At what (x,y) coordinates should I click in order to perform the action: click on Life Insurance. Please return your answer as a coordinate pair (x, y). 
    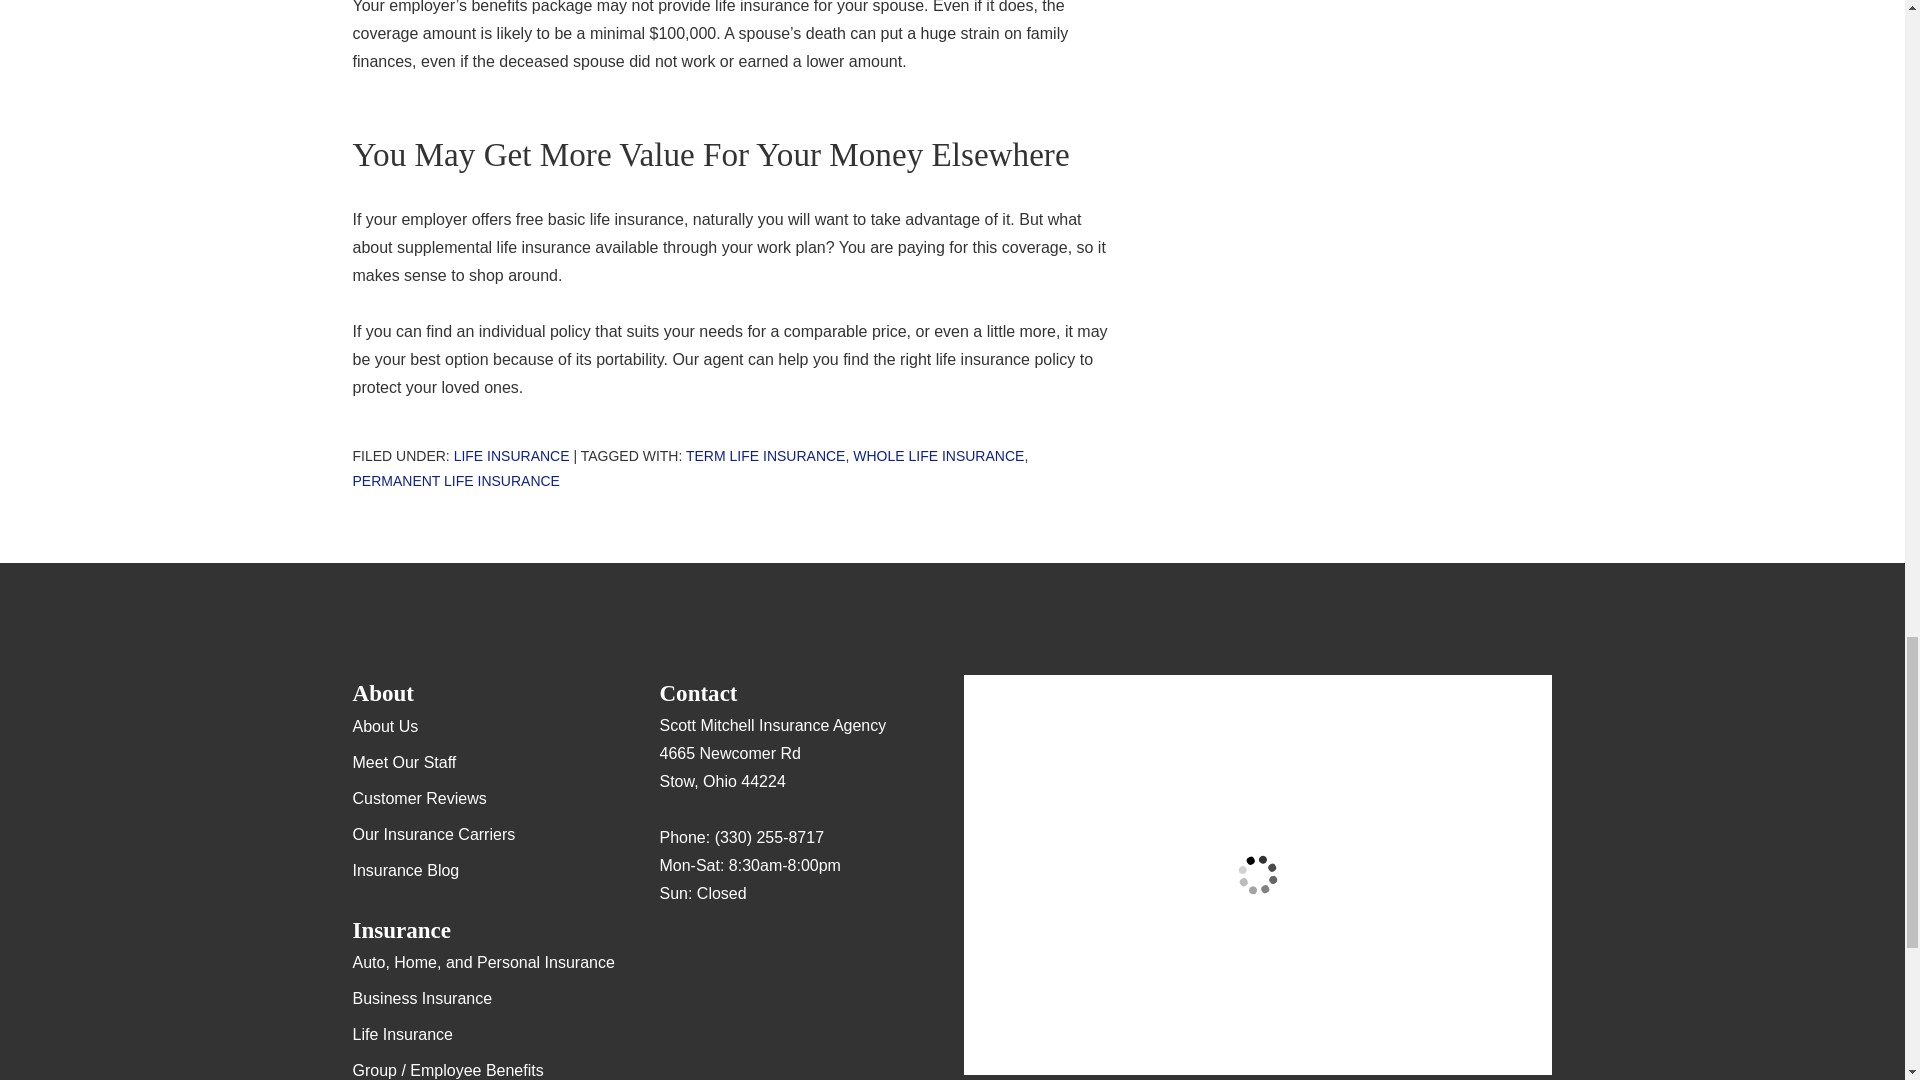
    Looking at the image, I should click on (512, 456).